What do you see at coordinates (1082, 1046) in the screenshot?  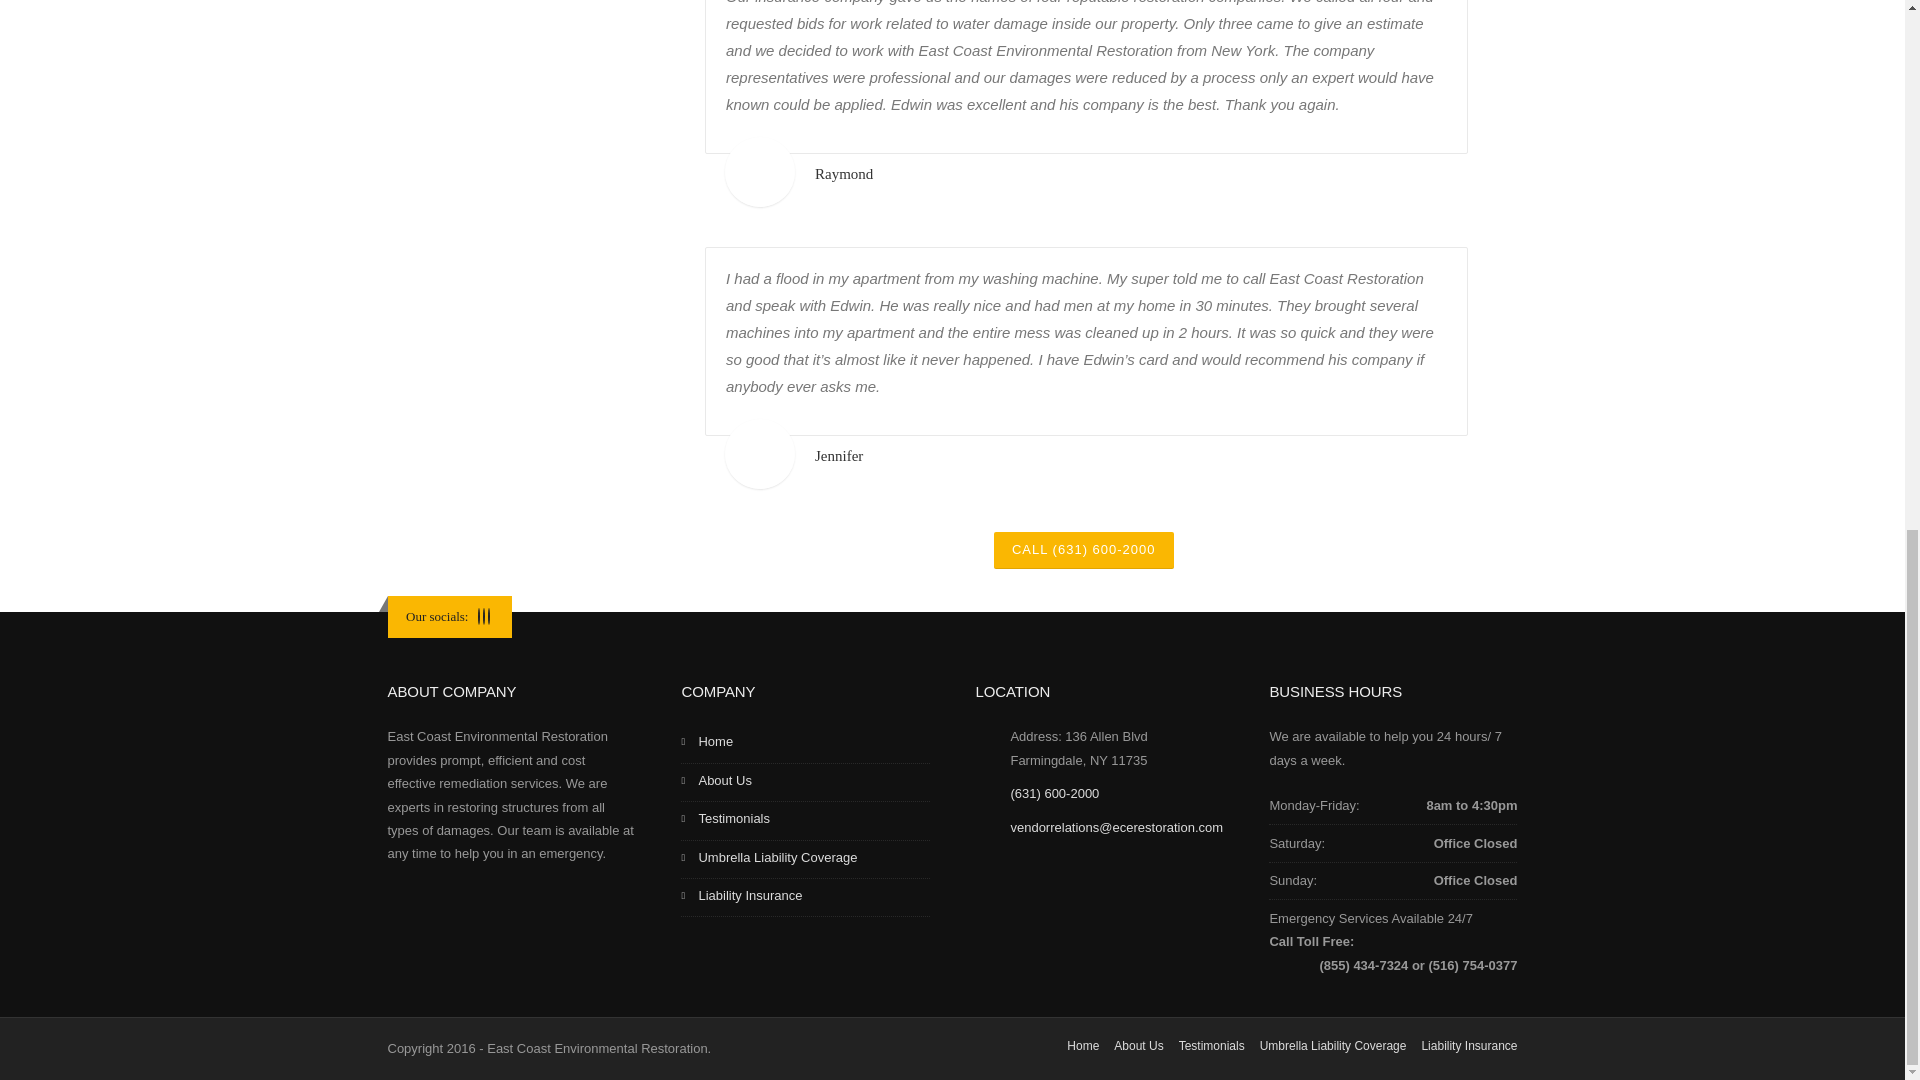 I see `Home` at bounding box center [1082, 1046].